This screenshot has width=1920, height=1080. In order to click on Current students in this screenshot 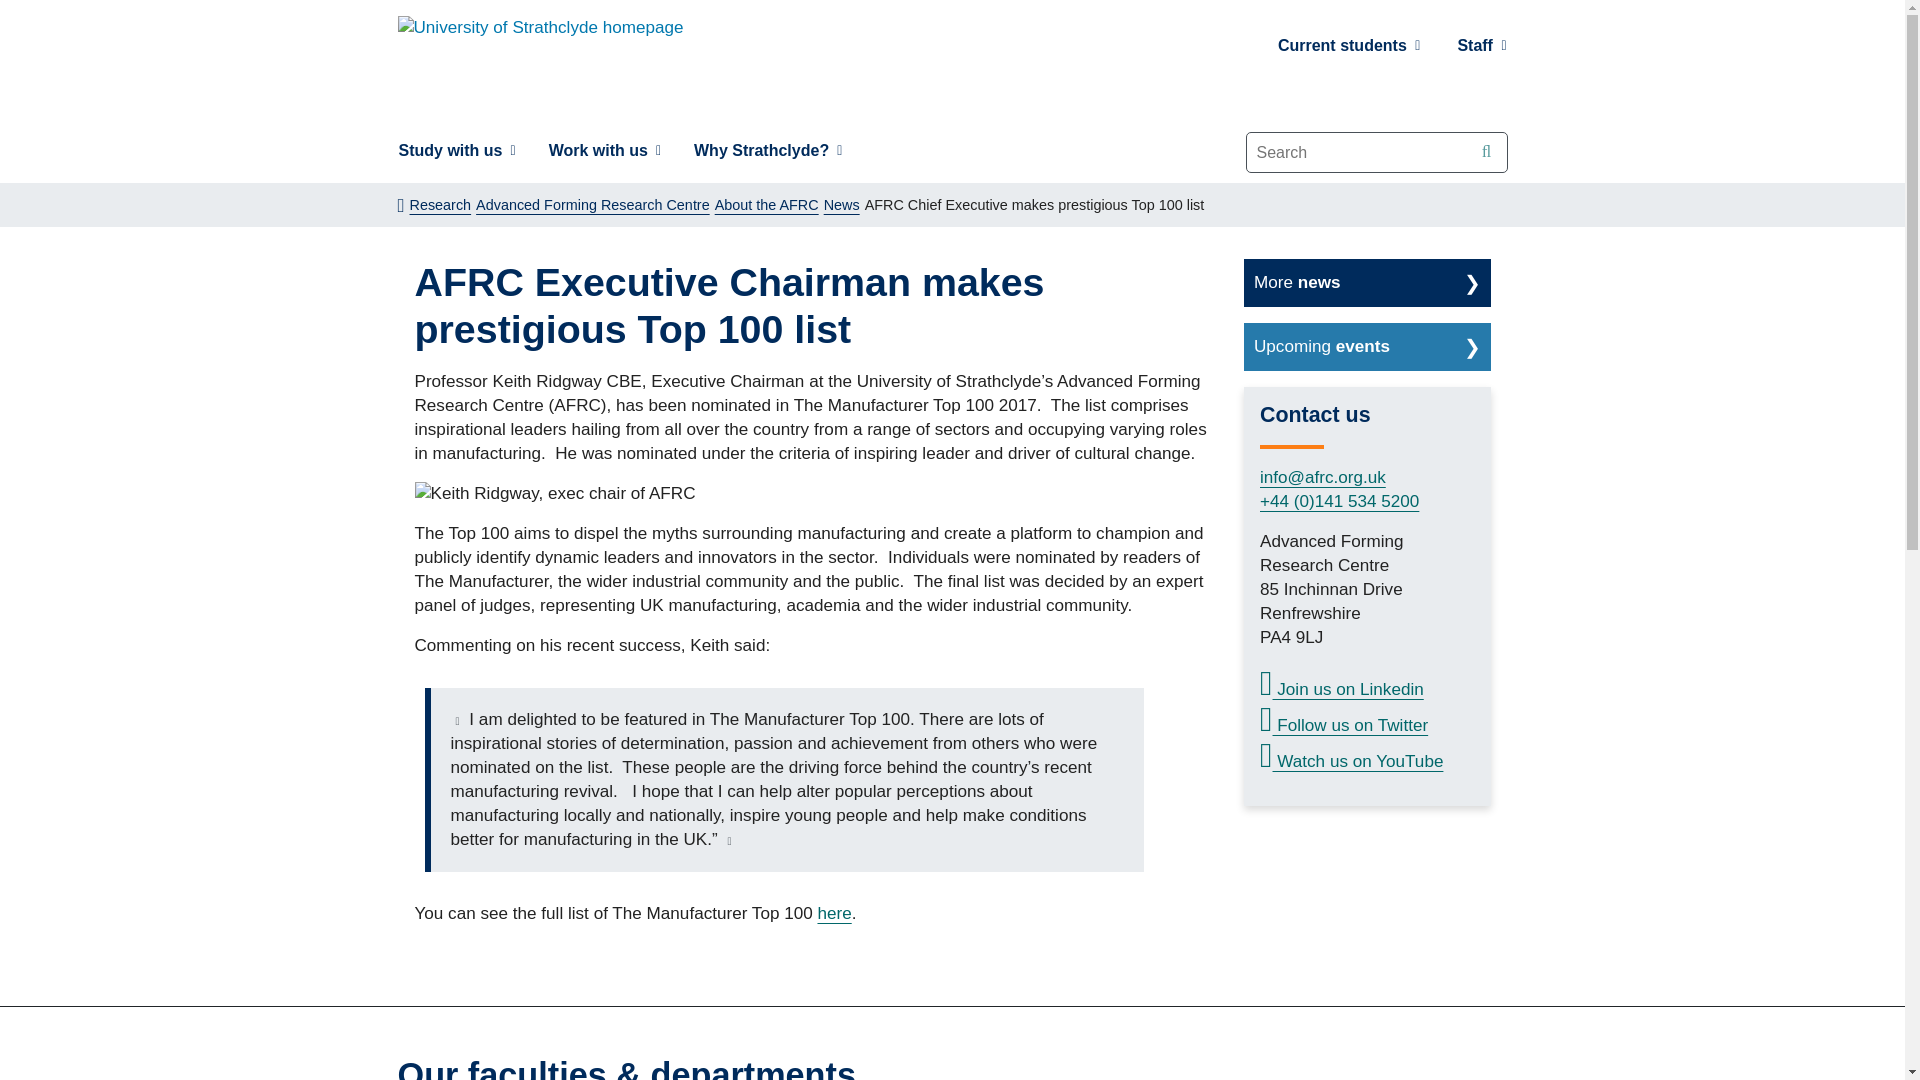, I will do `click(1350, 46)`.